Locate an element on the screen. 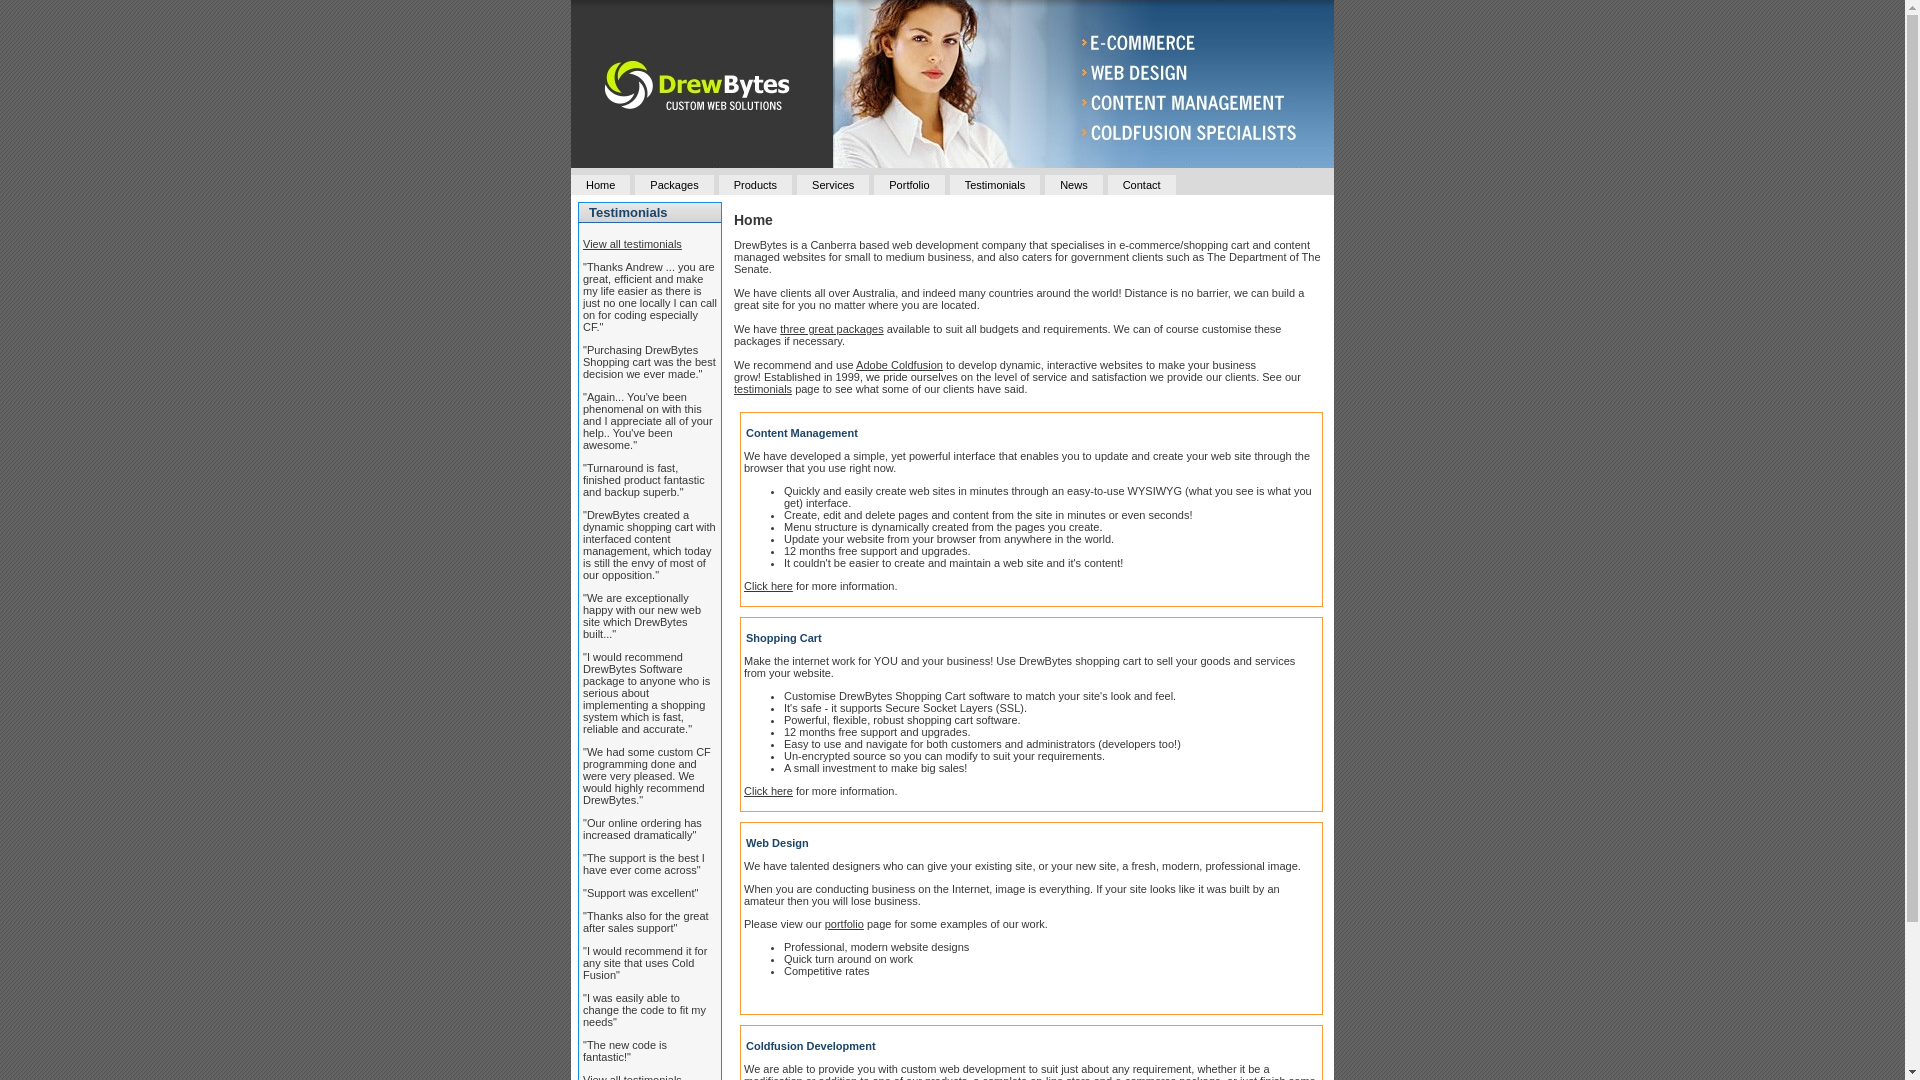 The width and height of the screenshot is (1920, 1080). portfolio is located at coordinates (844, 924).